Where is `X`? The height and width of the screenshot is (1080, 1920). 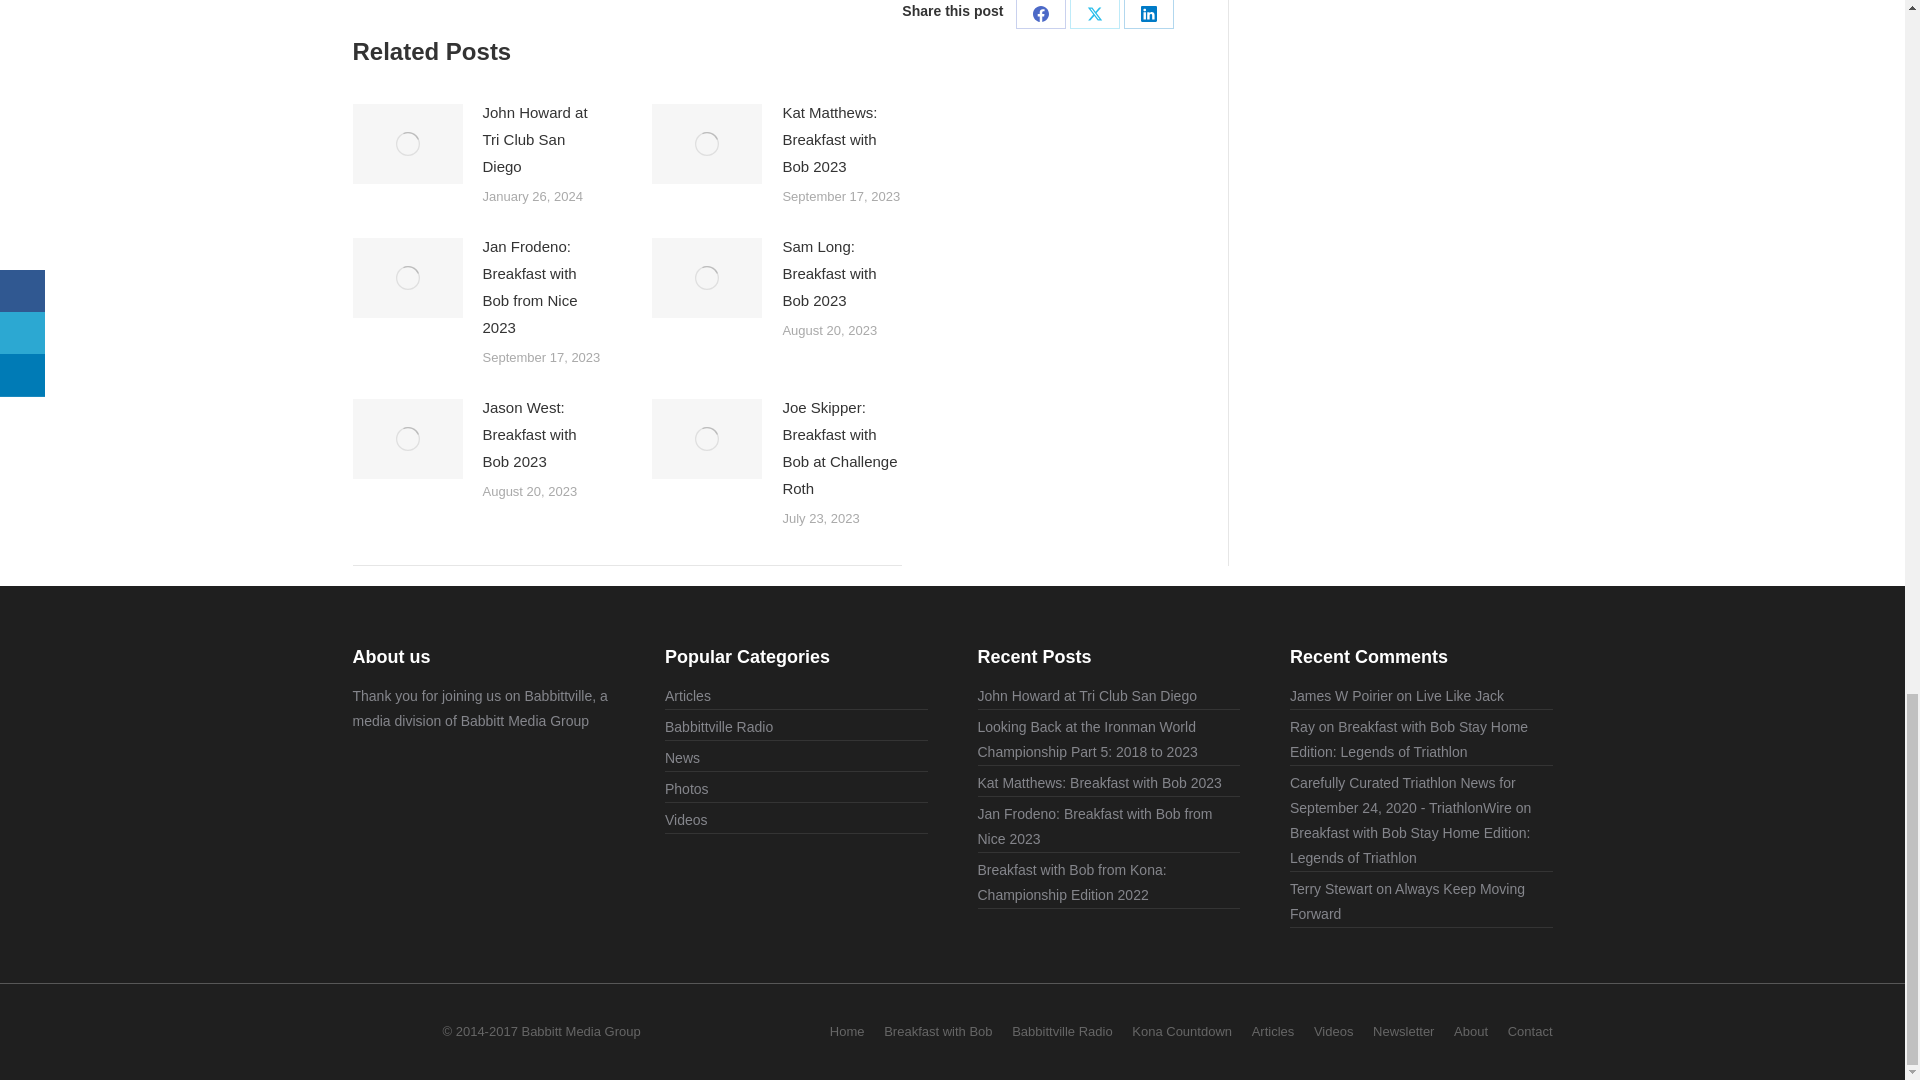
X is located at coordinates (1094, 14).